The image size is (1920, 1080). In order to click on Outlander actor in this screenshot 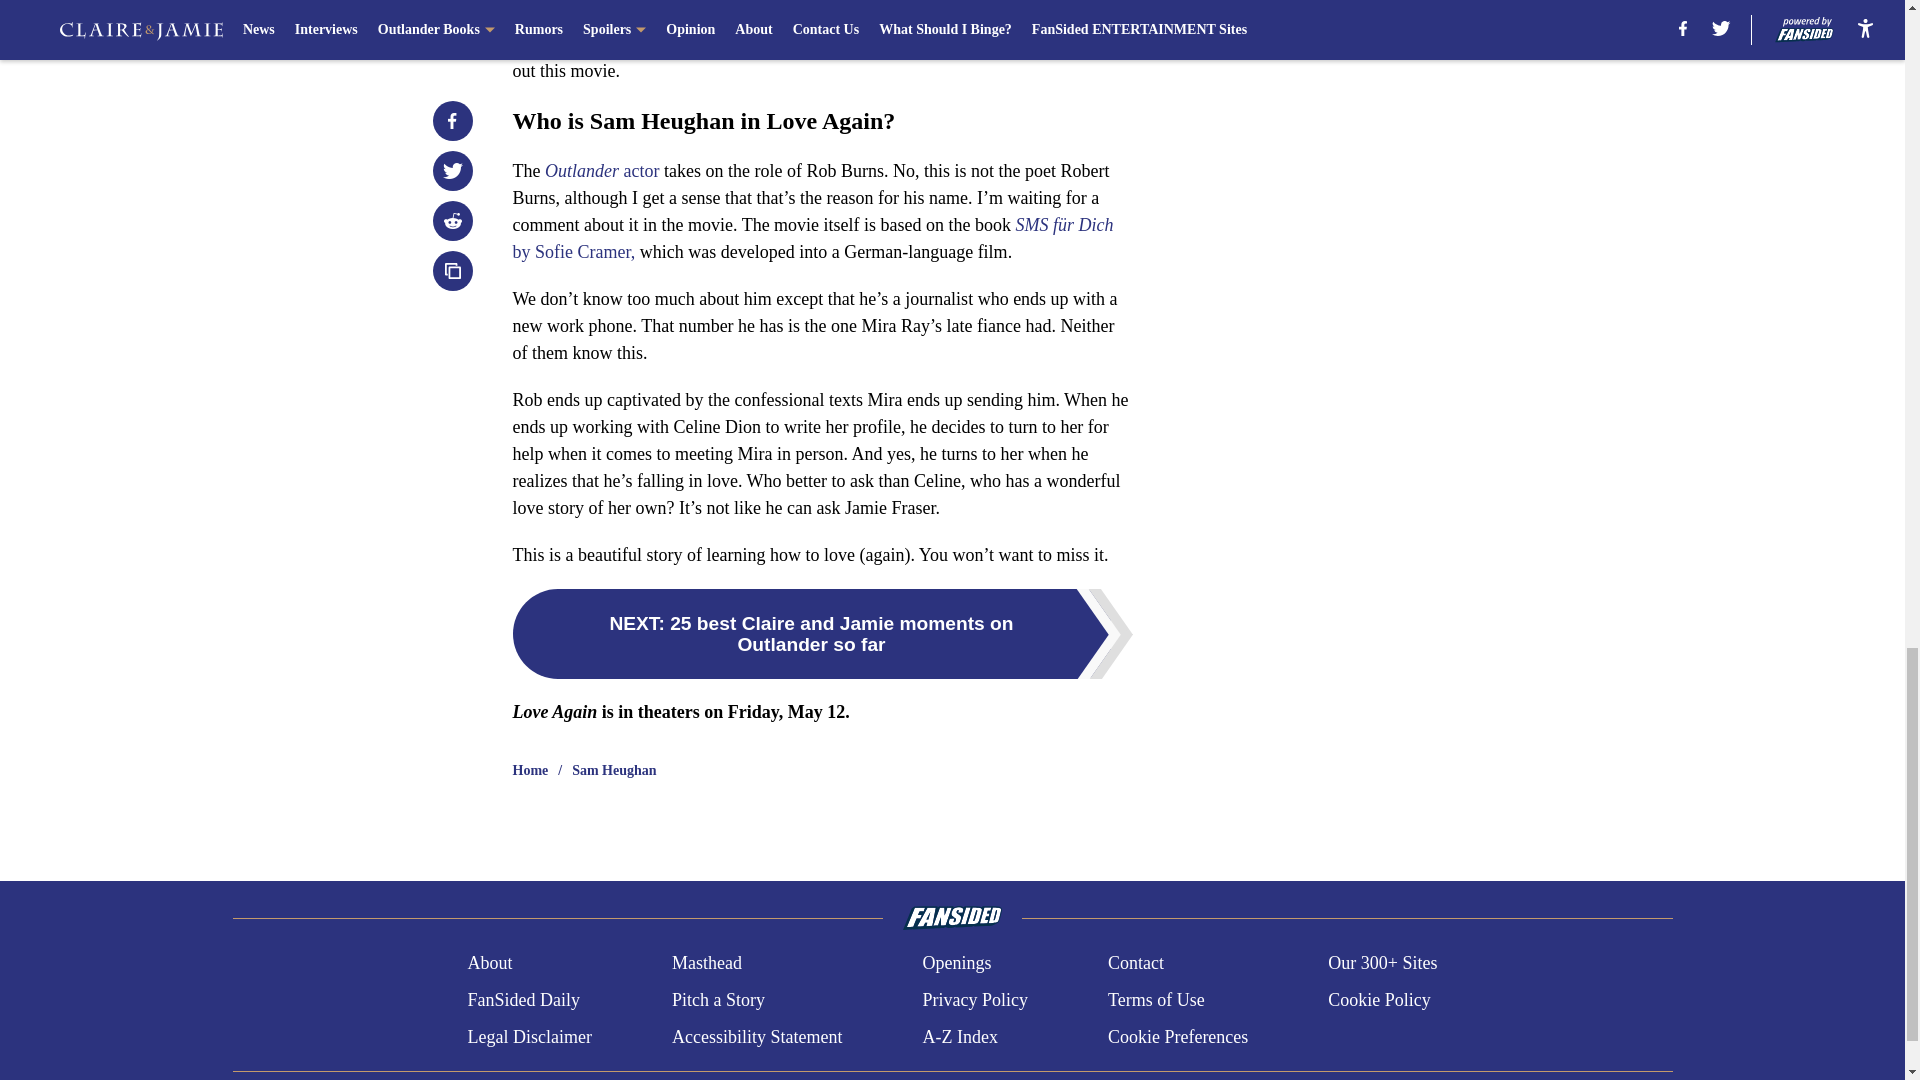, I will do `click(602, 170)`.